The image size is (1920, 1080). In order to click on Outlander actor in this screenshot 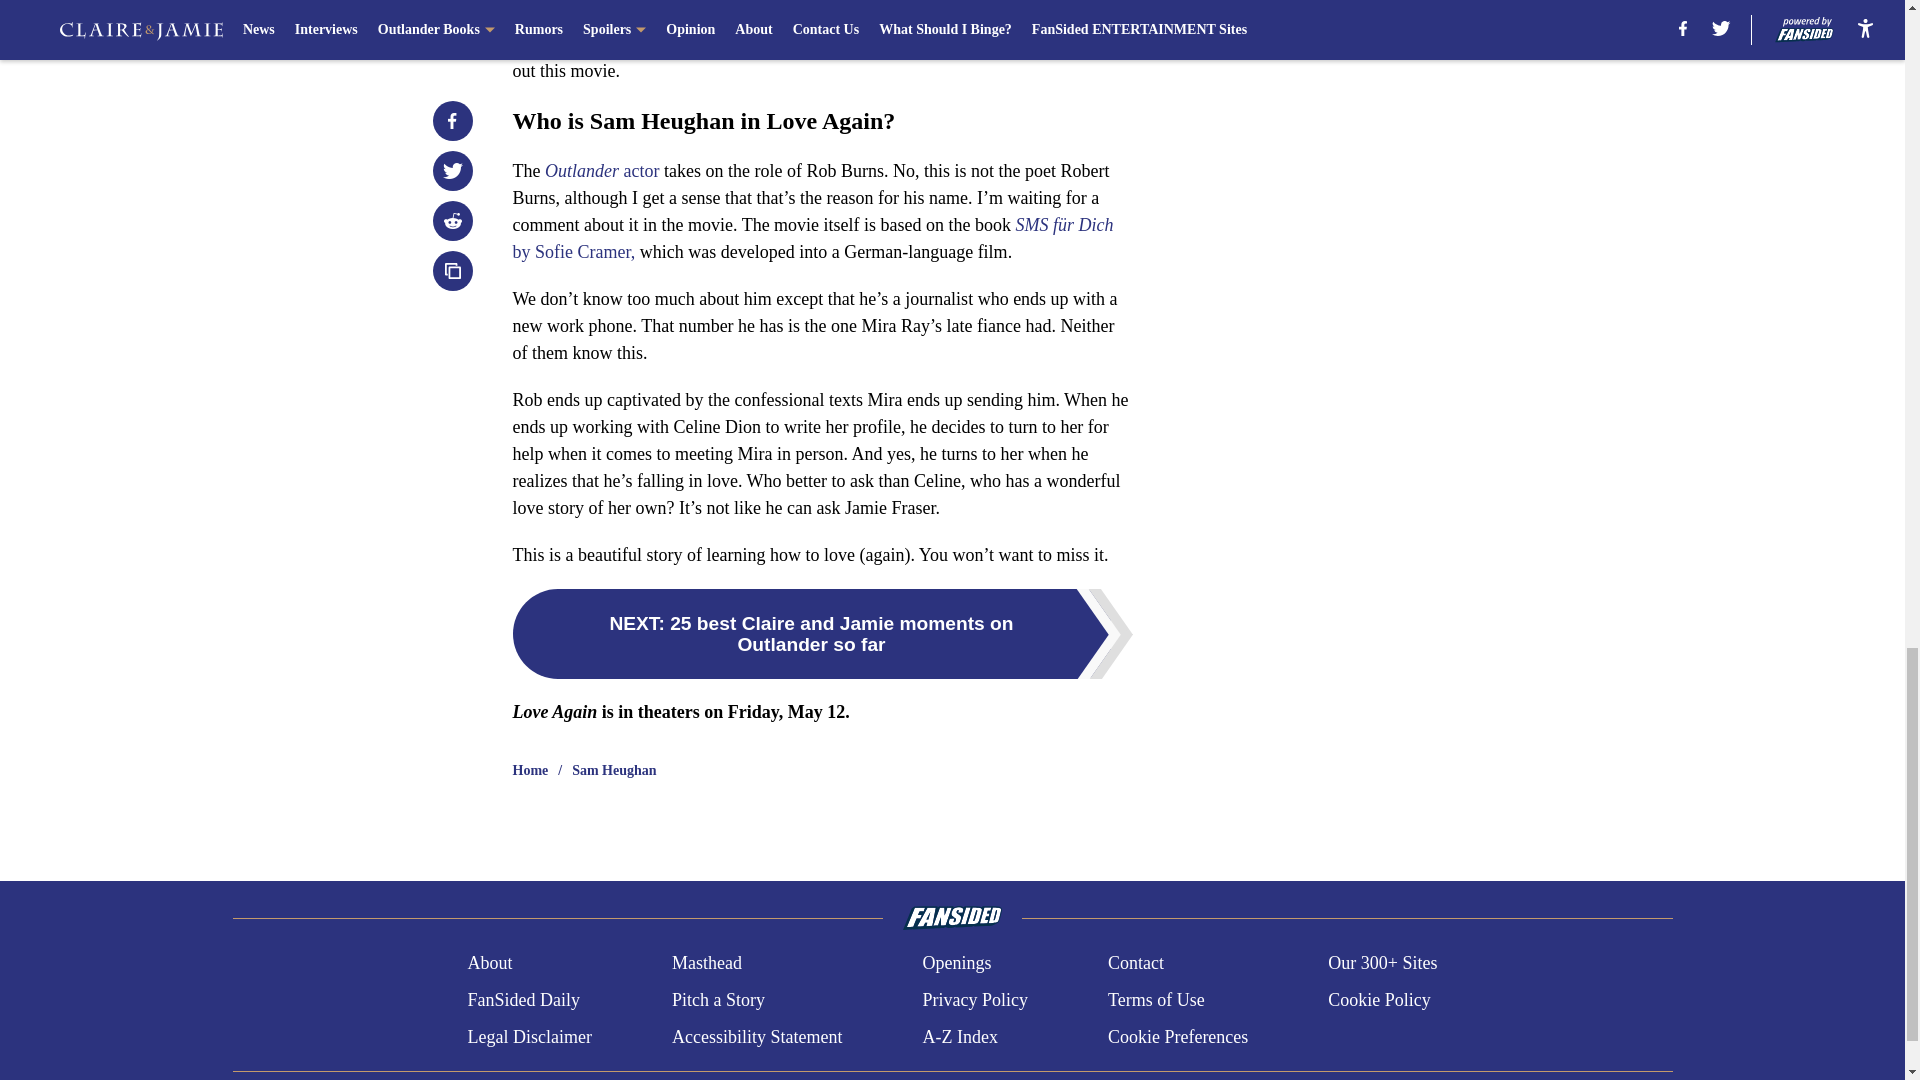, I will do `click(602, 170)`.